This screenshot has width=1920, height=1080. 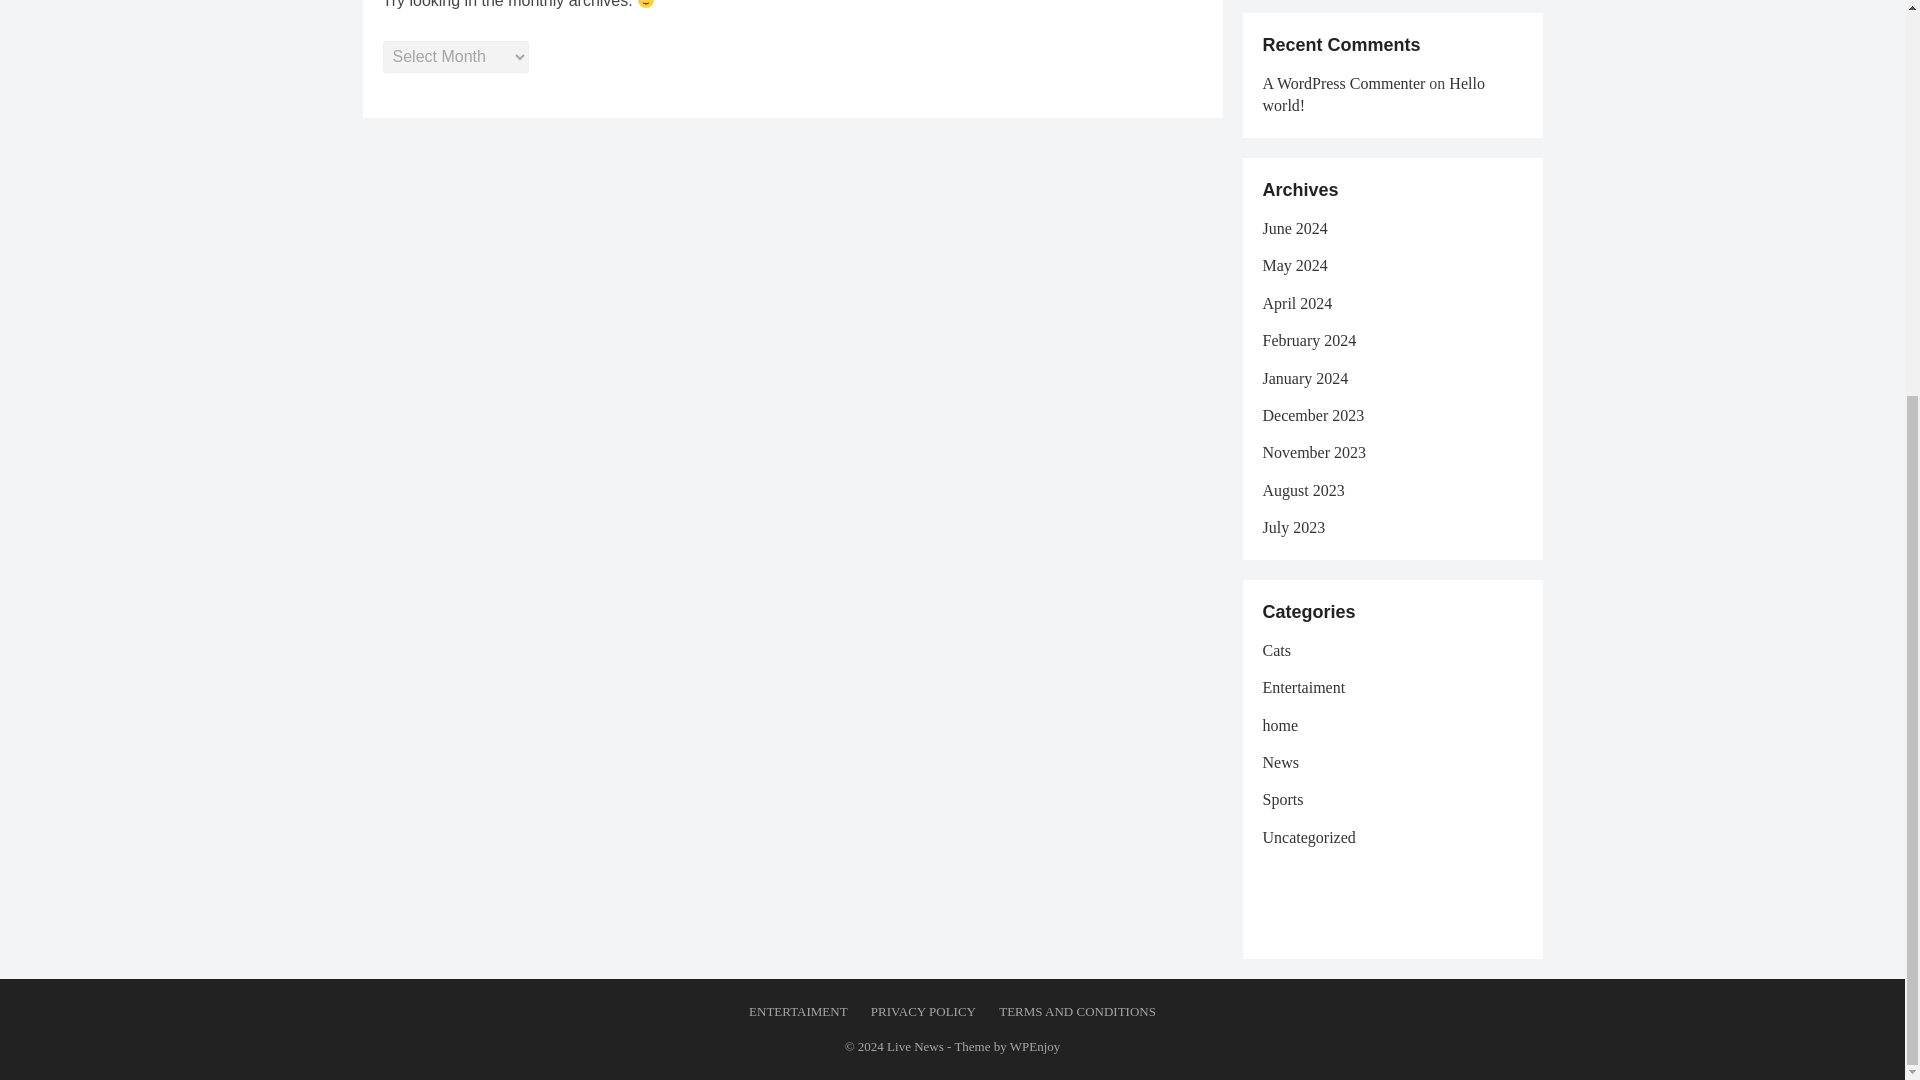 I want to click on July 2023, so click(x=1292, y=527).